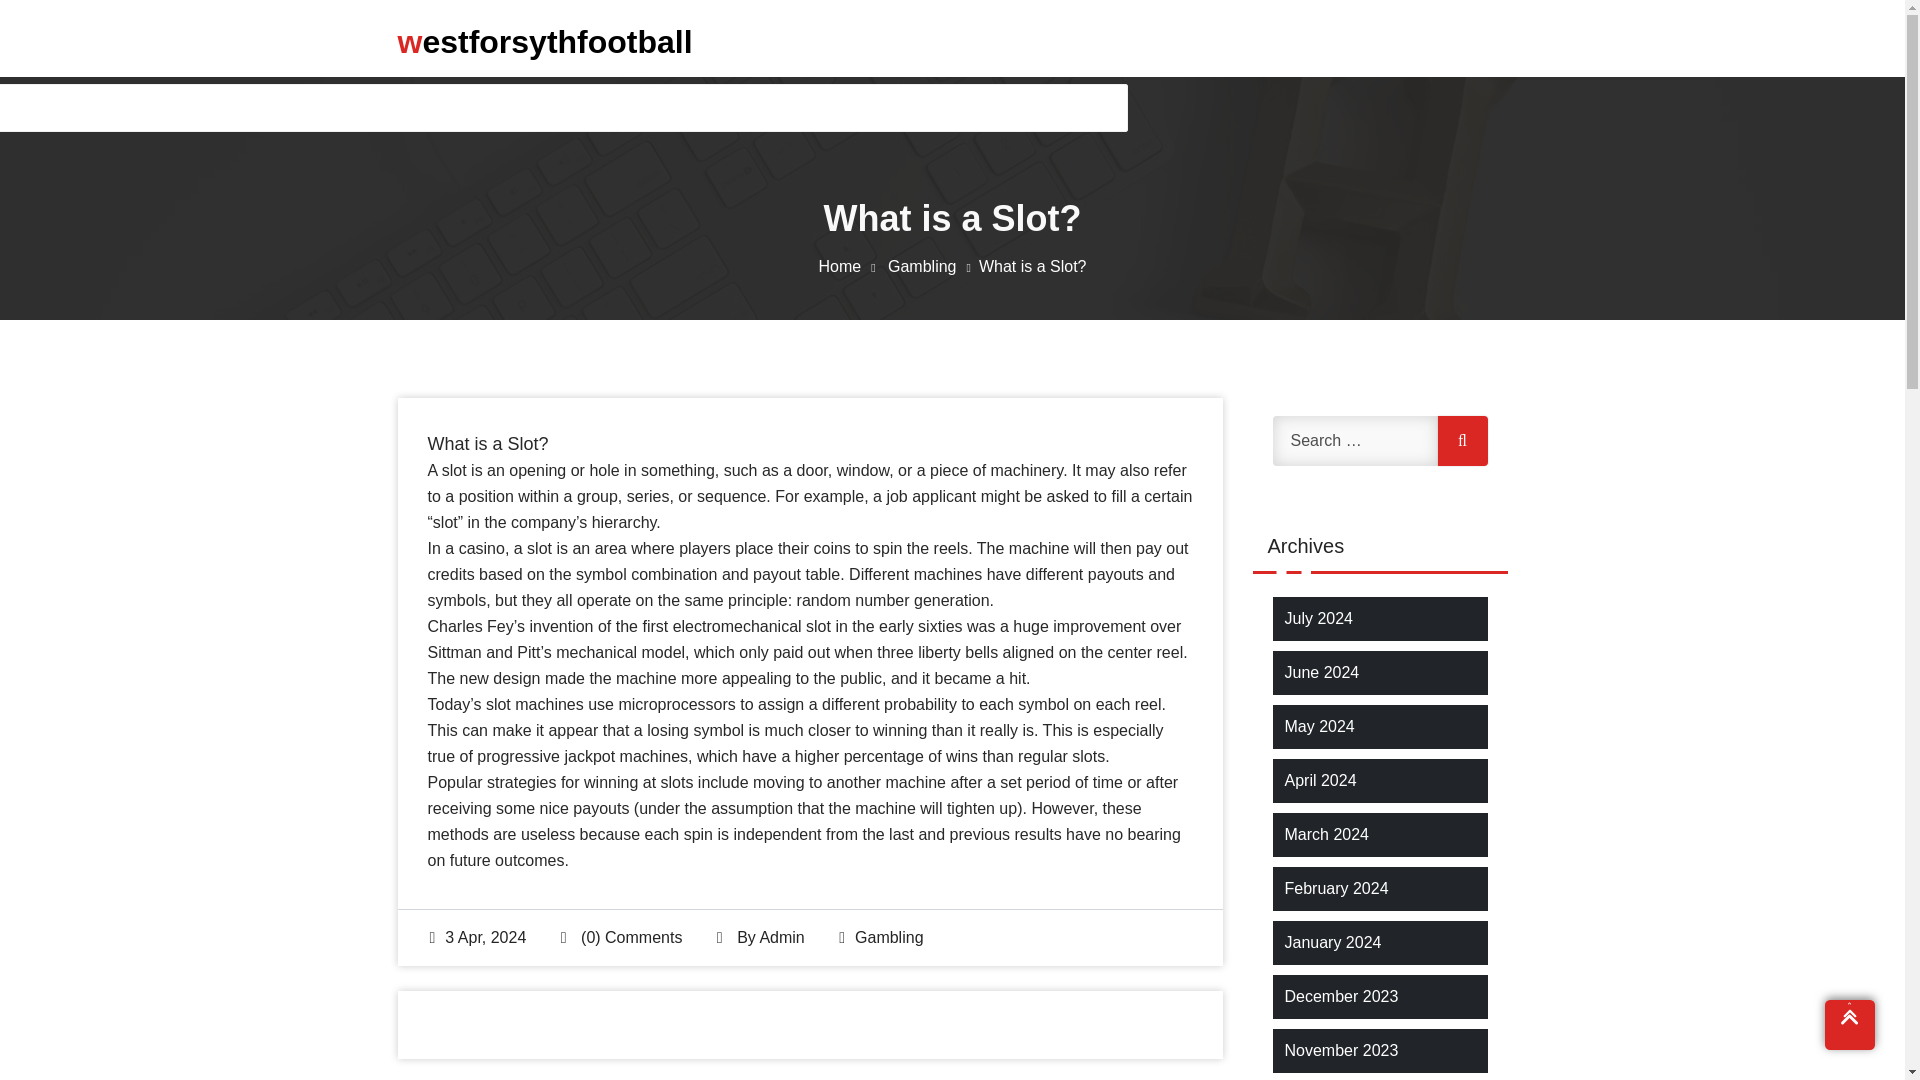 The width and height of the screenshot is (1920, 1080). Describe the element at coordinates (933, 266) in the screenshot. I see `Gambling` at that location.